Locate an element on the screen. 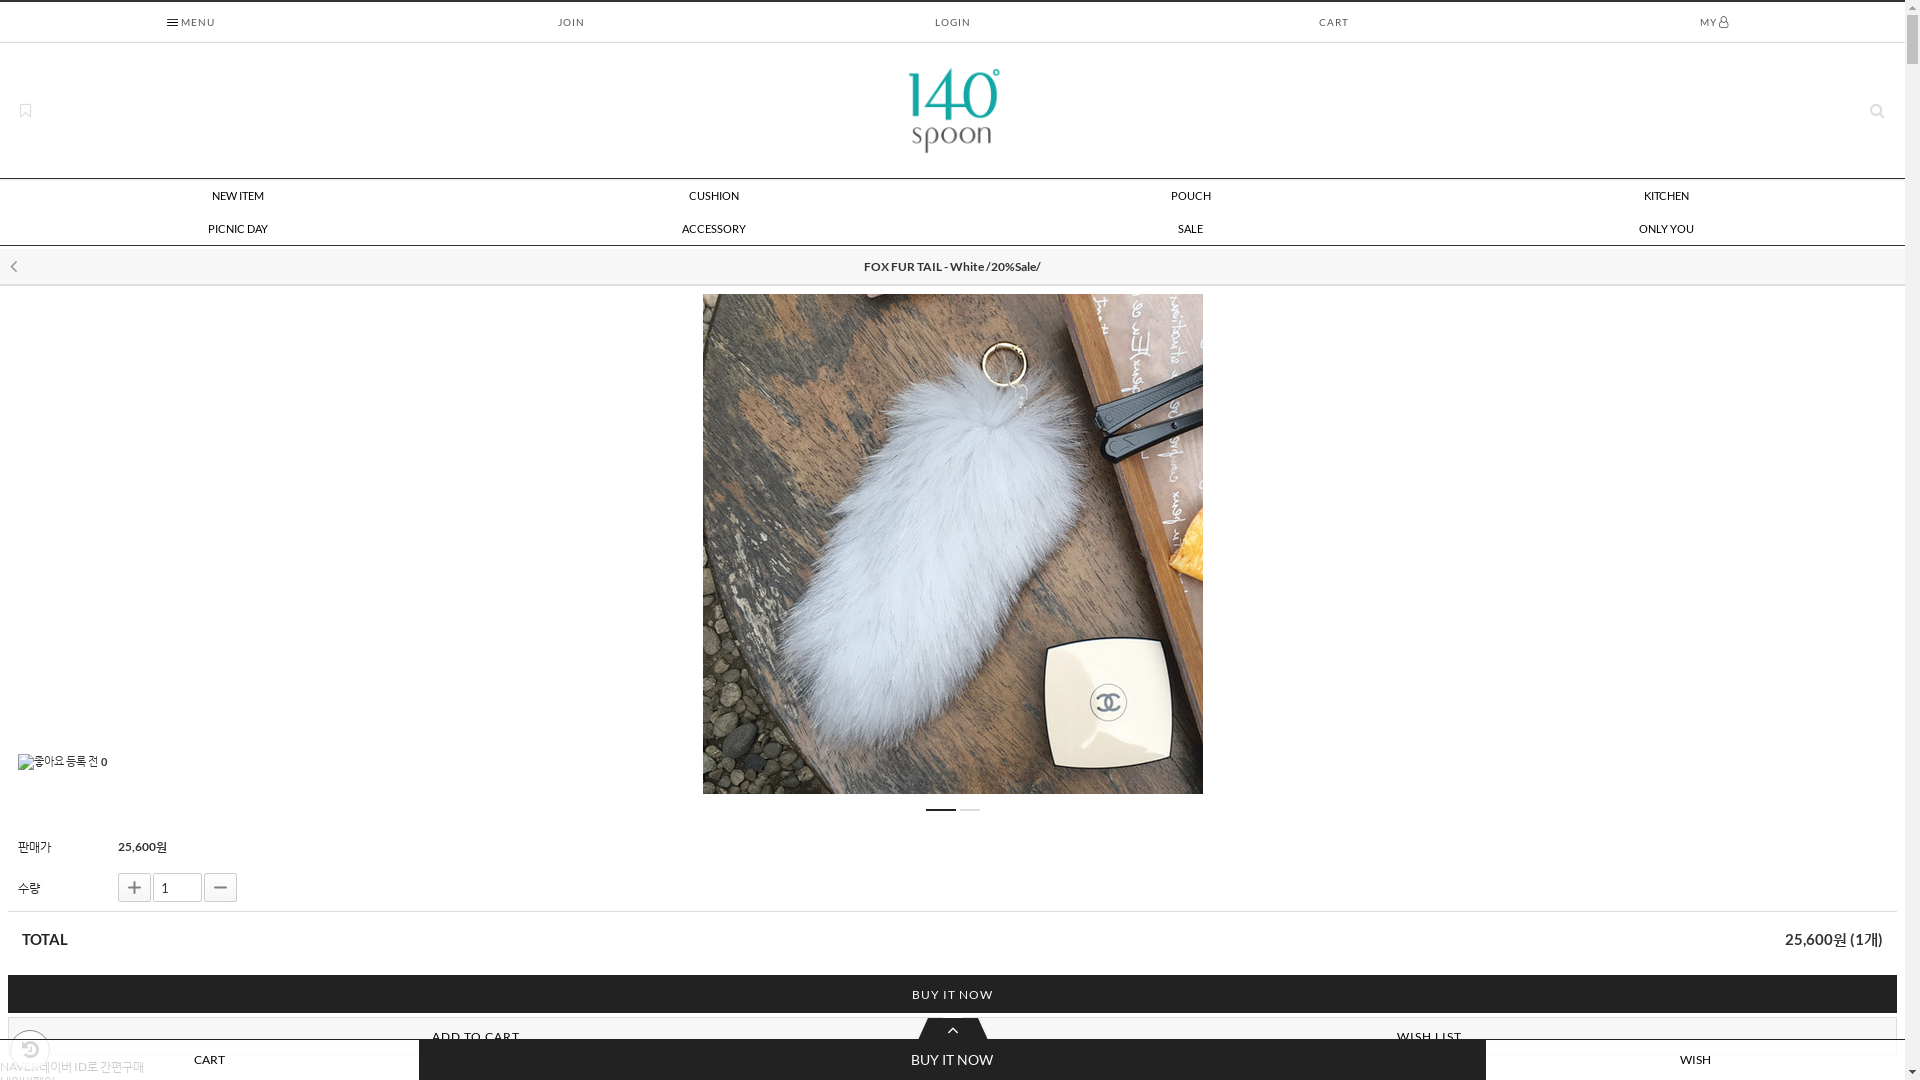 The width and height of the screenshot is (1920, 1080). KITCHEN is located at coordinates (1666, 196).